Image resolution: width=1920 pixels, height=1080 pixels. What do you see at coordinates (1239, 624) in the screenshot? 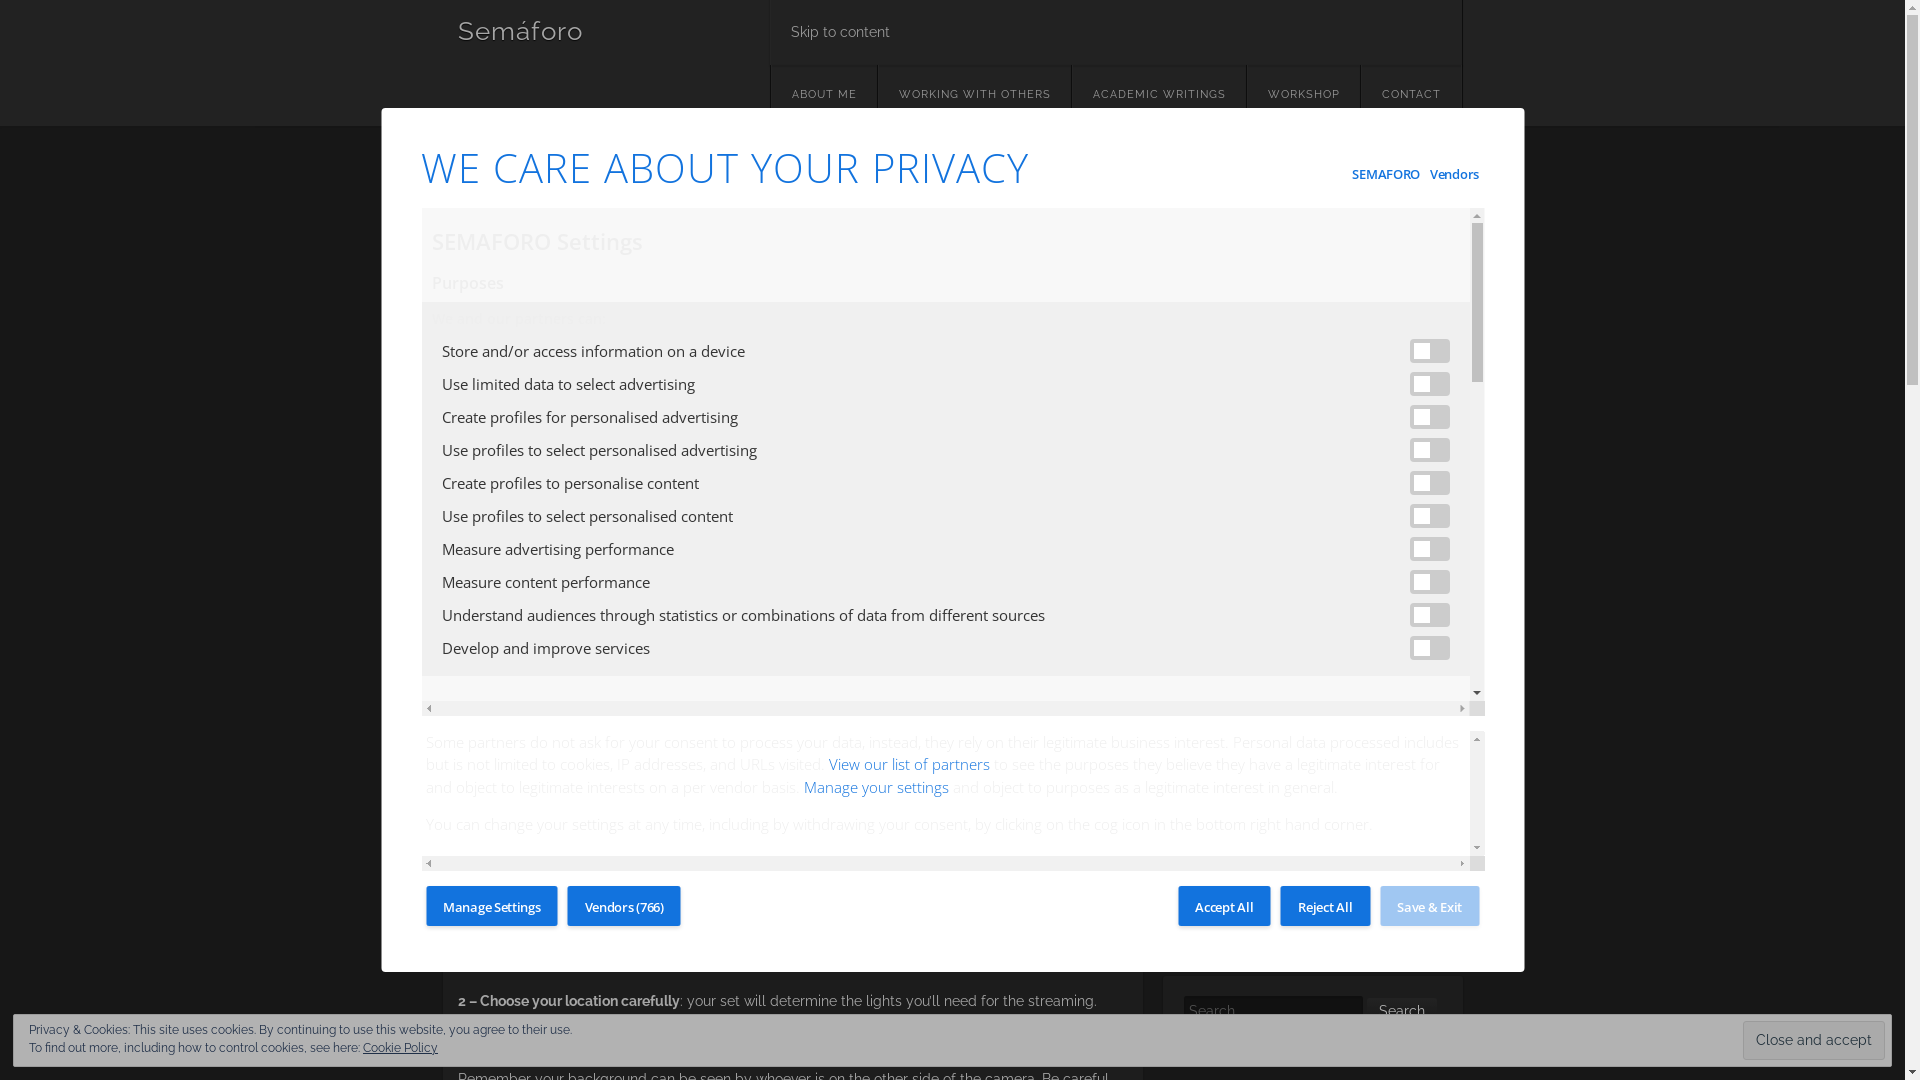
I see `Academic Writings` at bounding box center [1239, 624].